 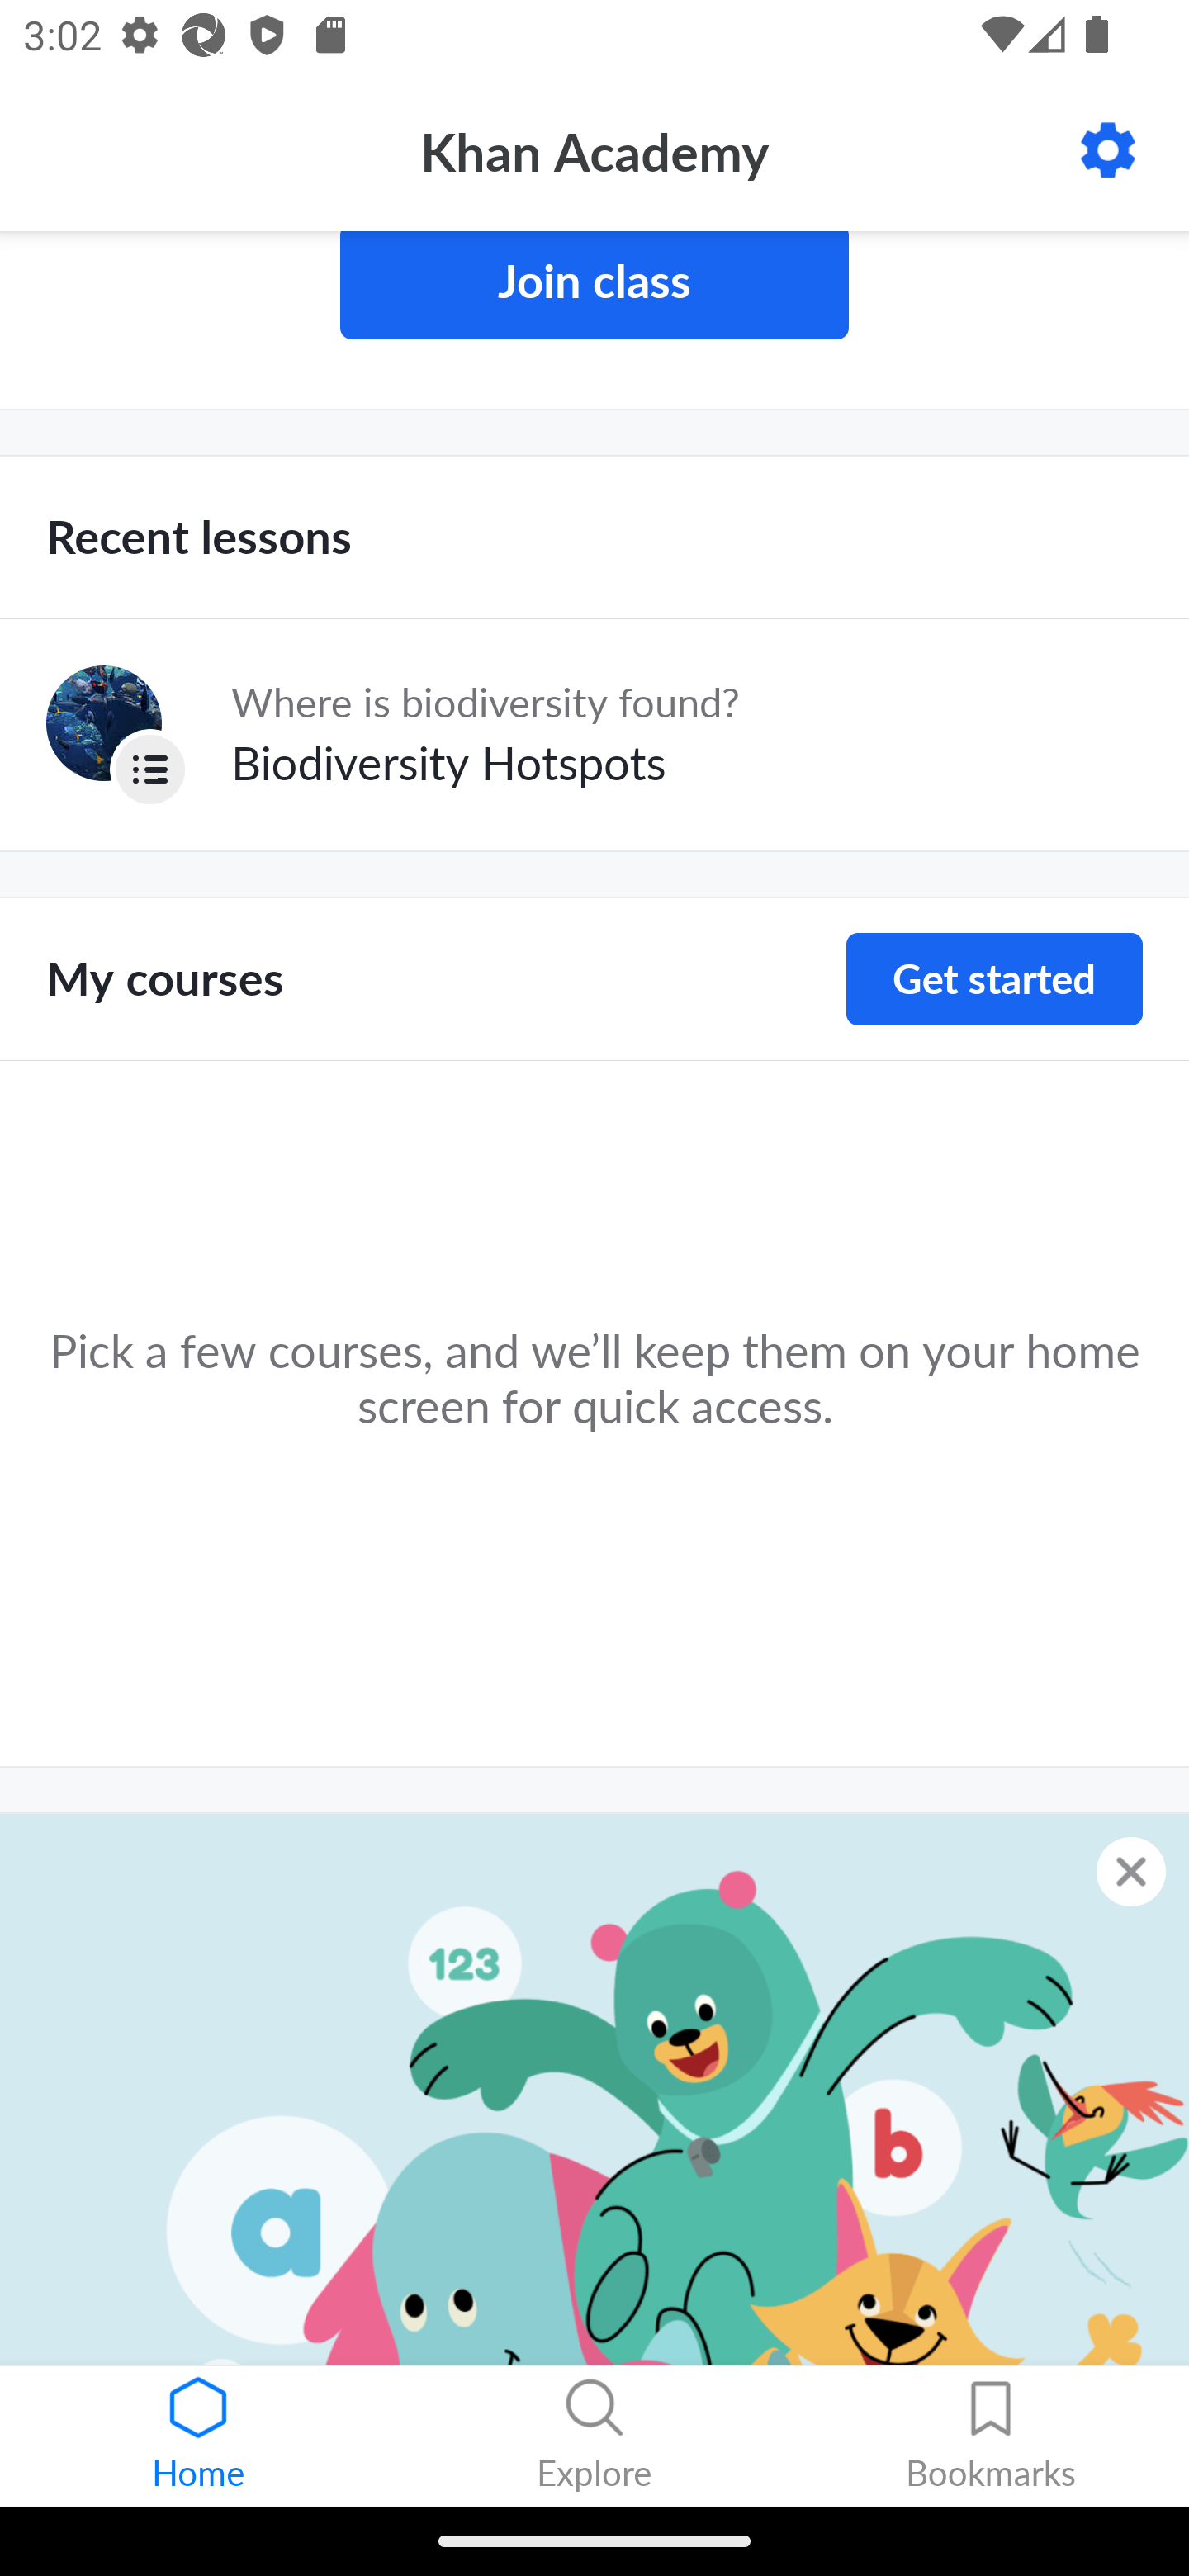 What do you see at coordinates (1131, 1871) in the screenshot?
I see `Dismiss` at bounding box center [1131, 1871].